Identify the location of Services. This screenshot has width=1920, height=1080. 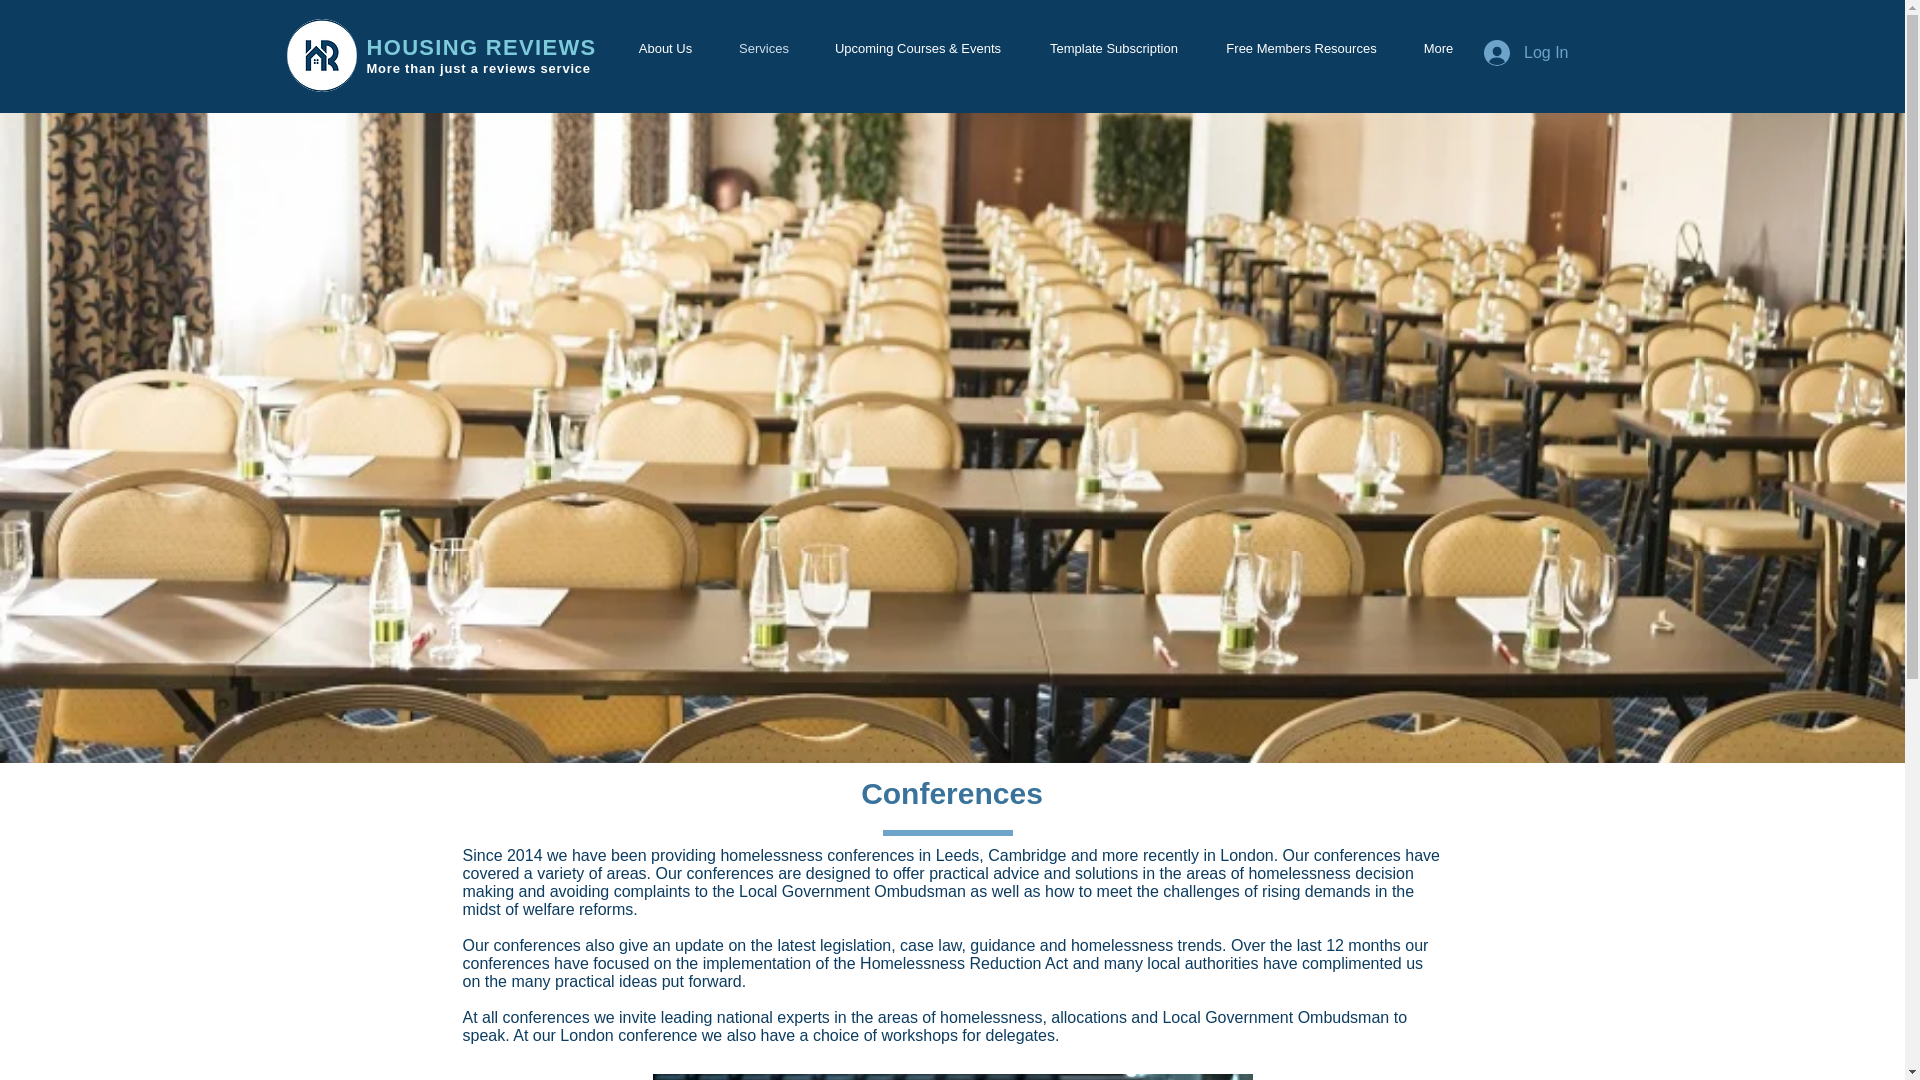
(763, 48).